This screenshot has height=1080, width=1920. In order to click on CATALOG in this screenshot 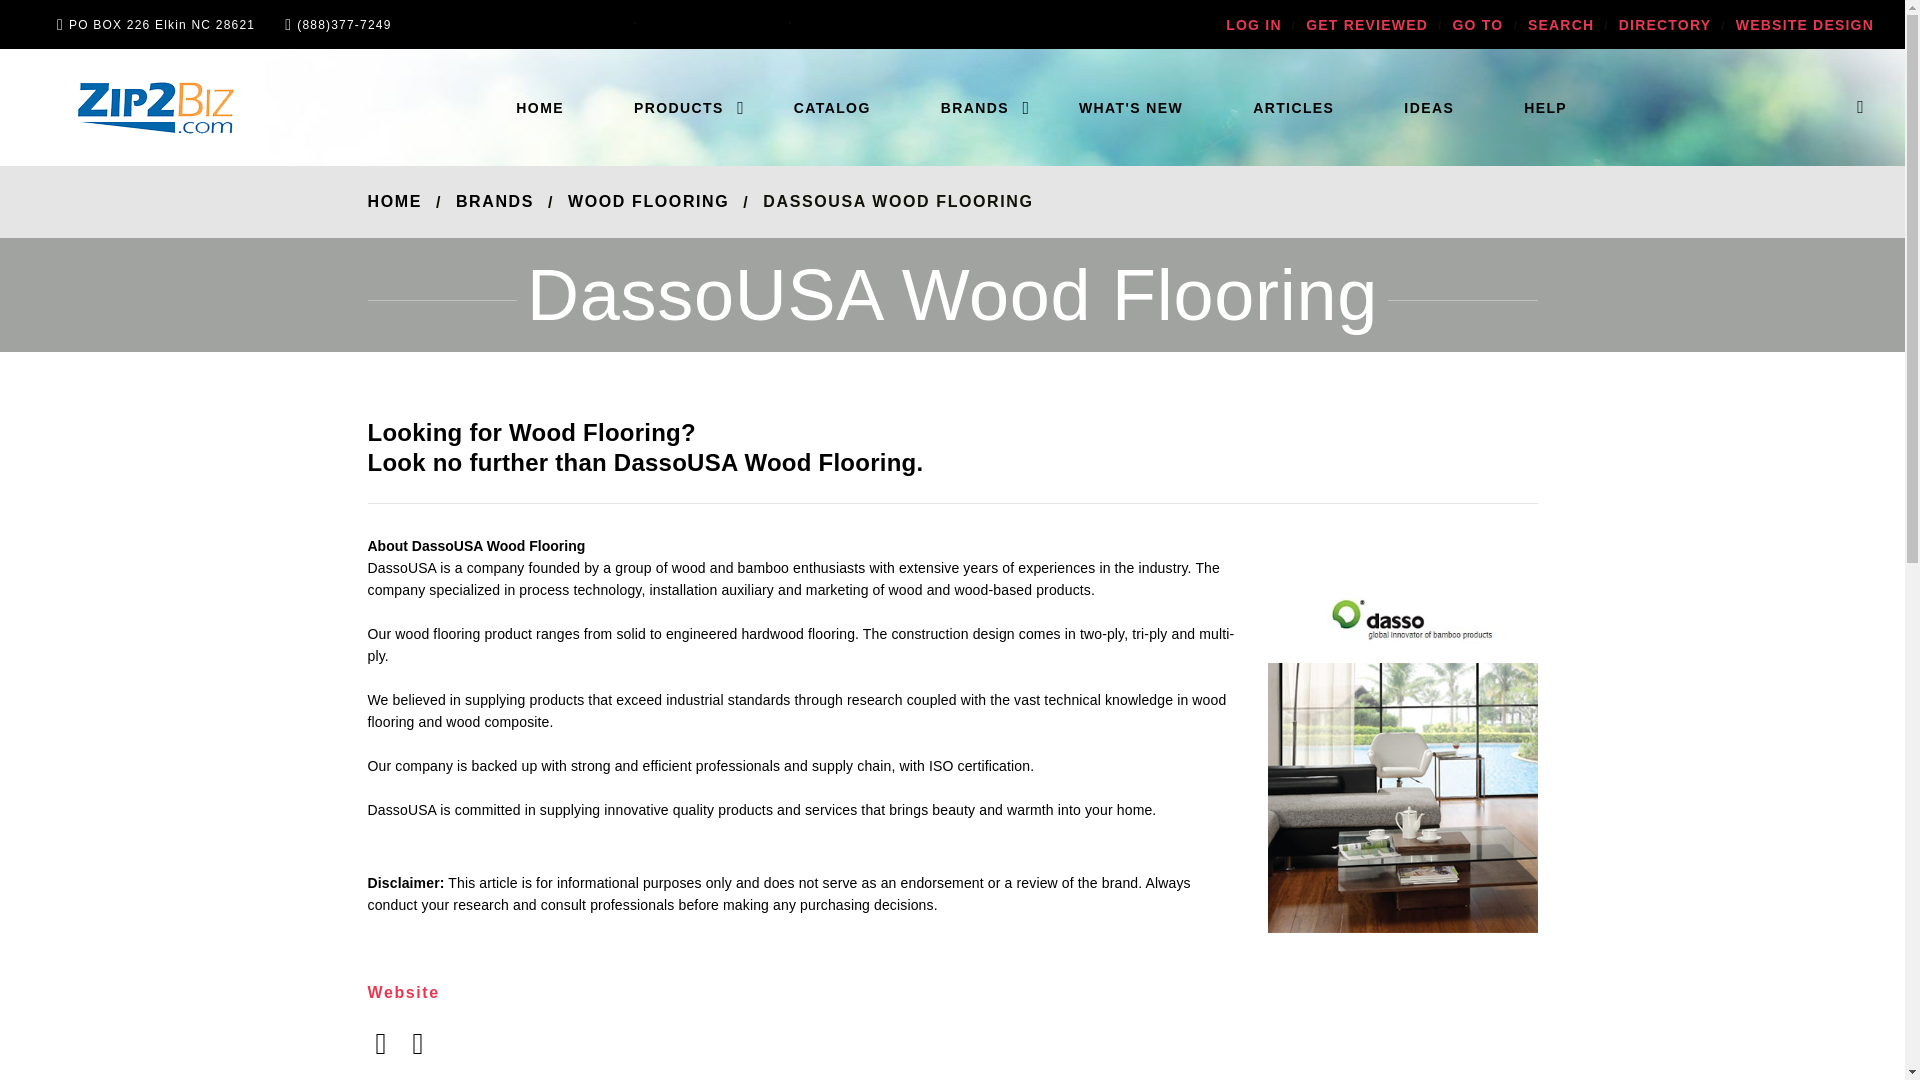, I will do `click(832, 108)`.